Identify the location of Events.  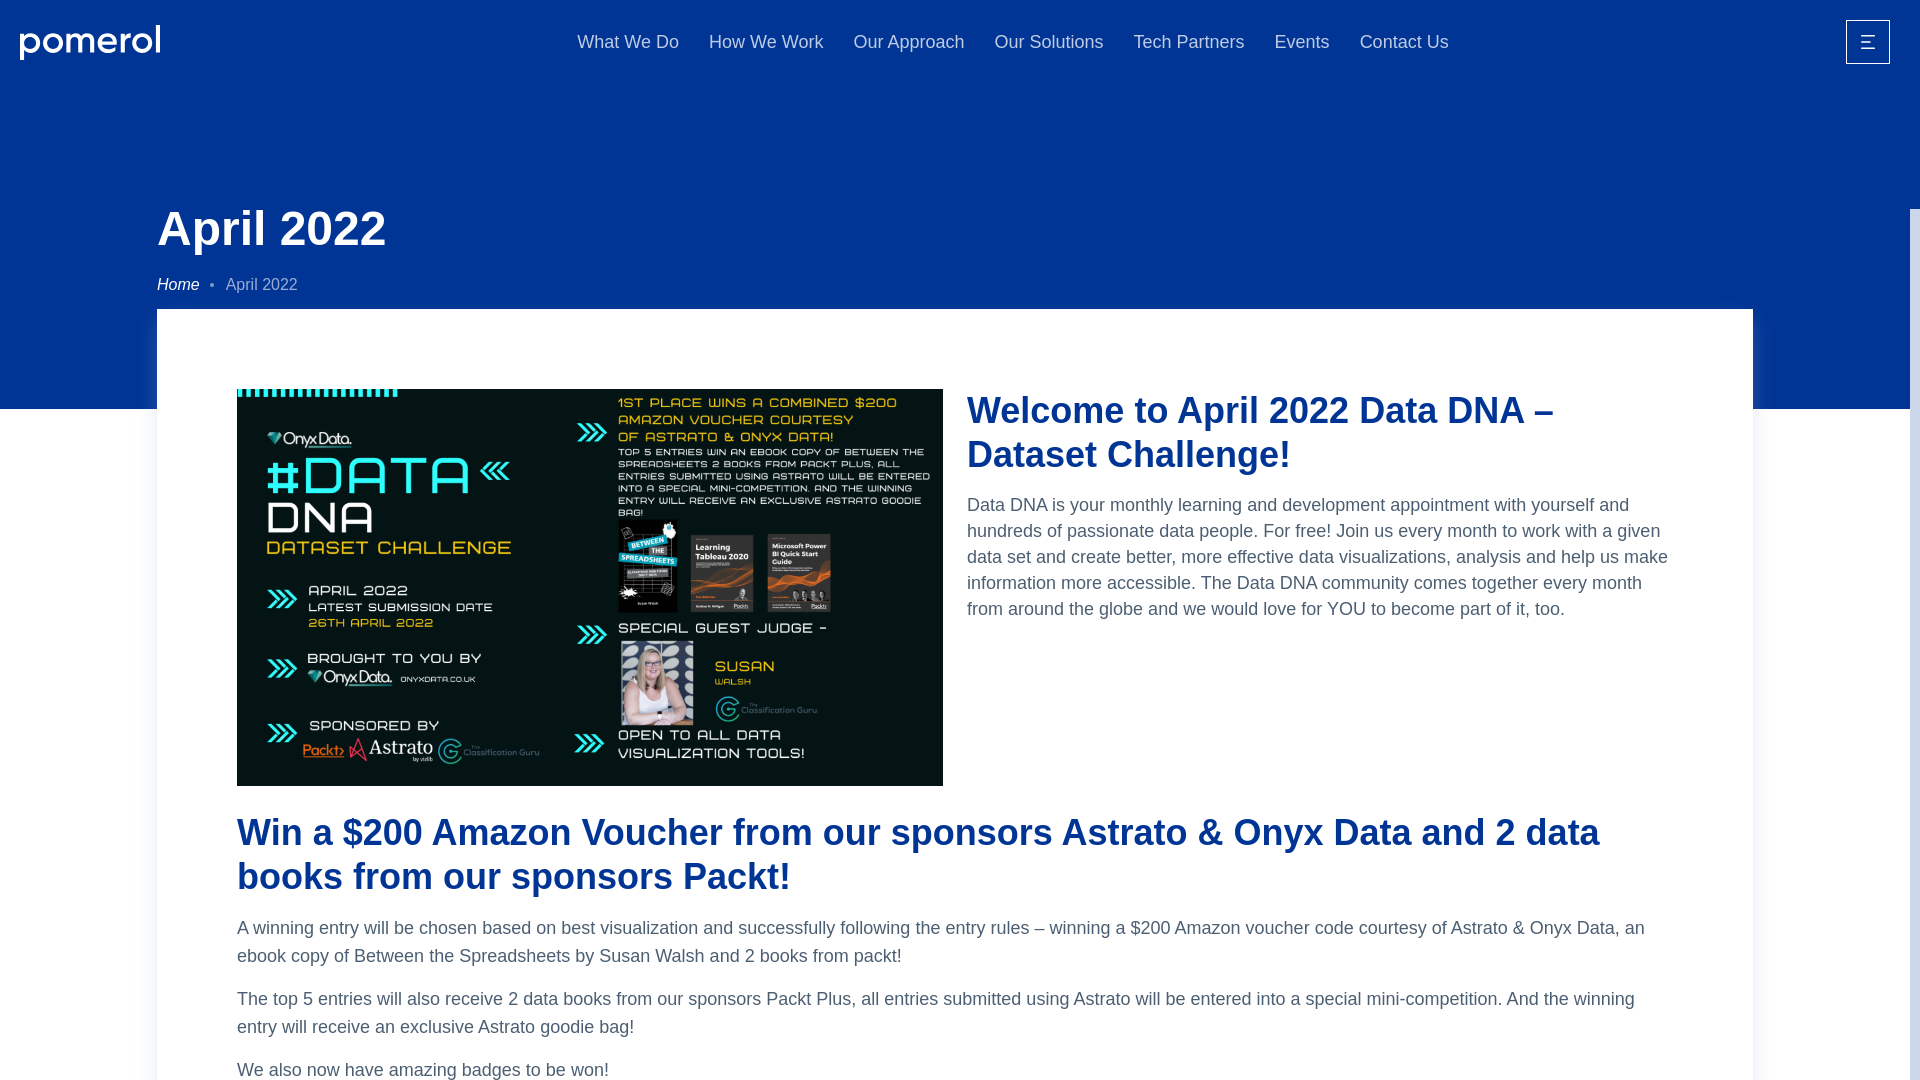
(1302, 42).